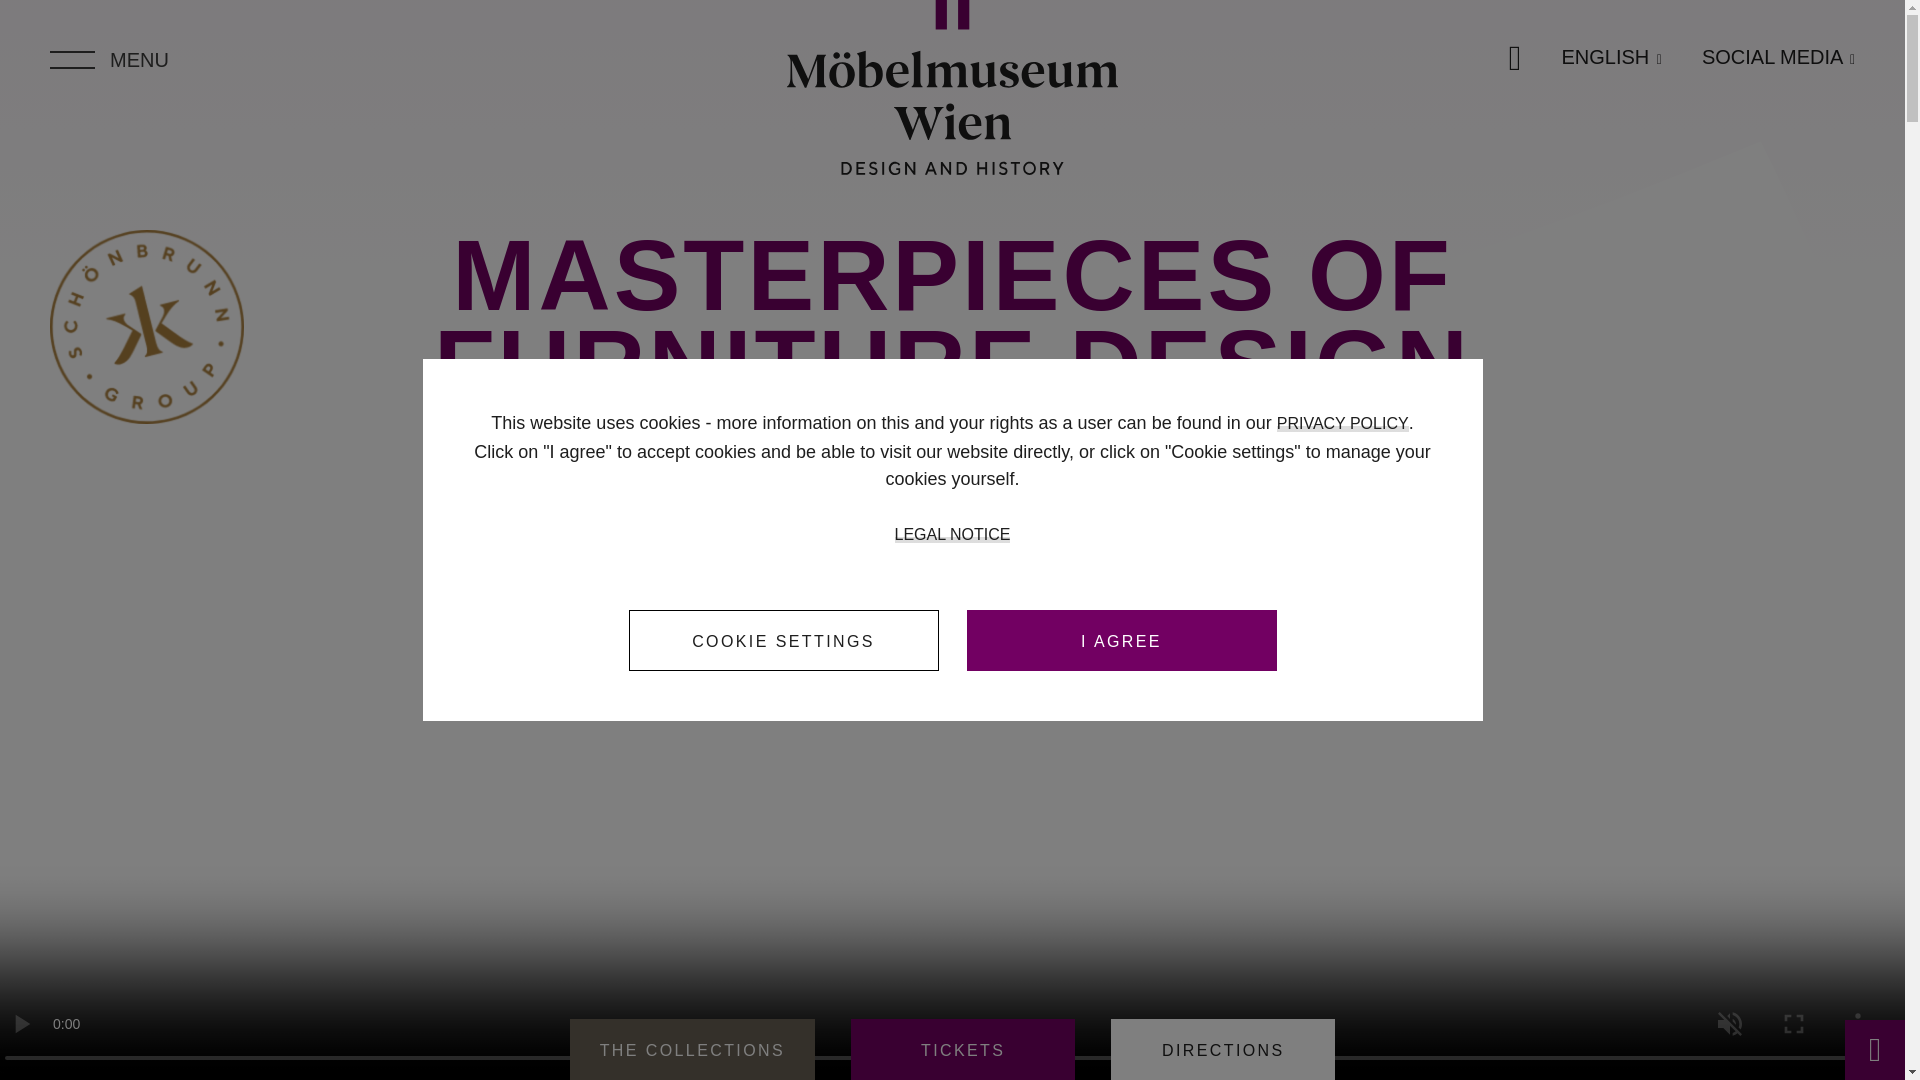 The image size is (1920, 1080). I want to click on The Collections, so click(692, 1050).